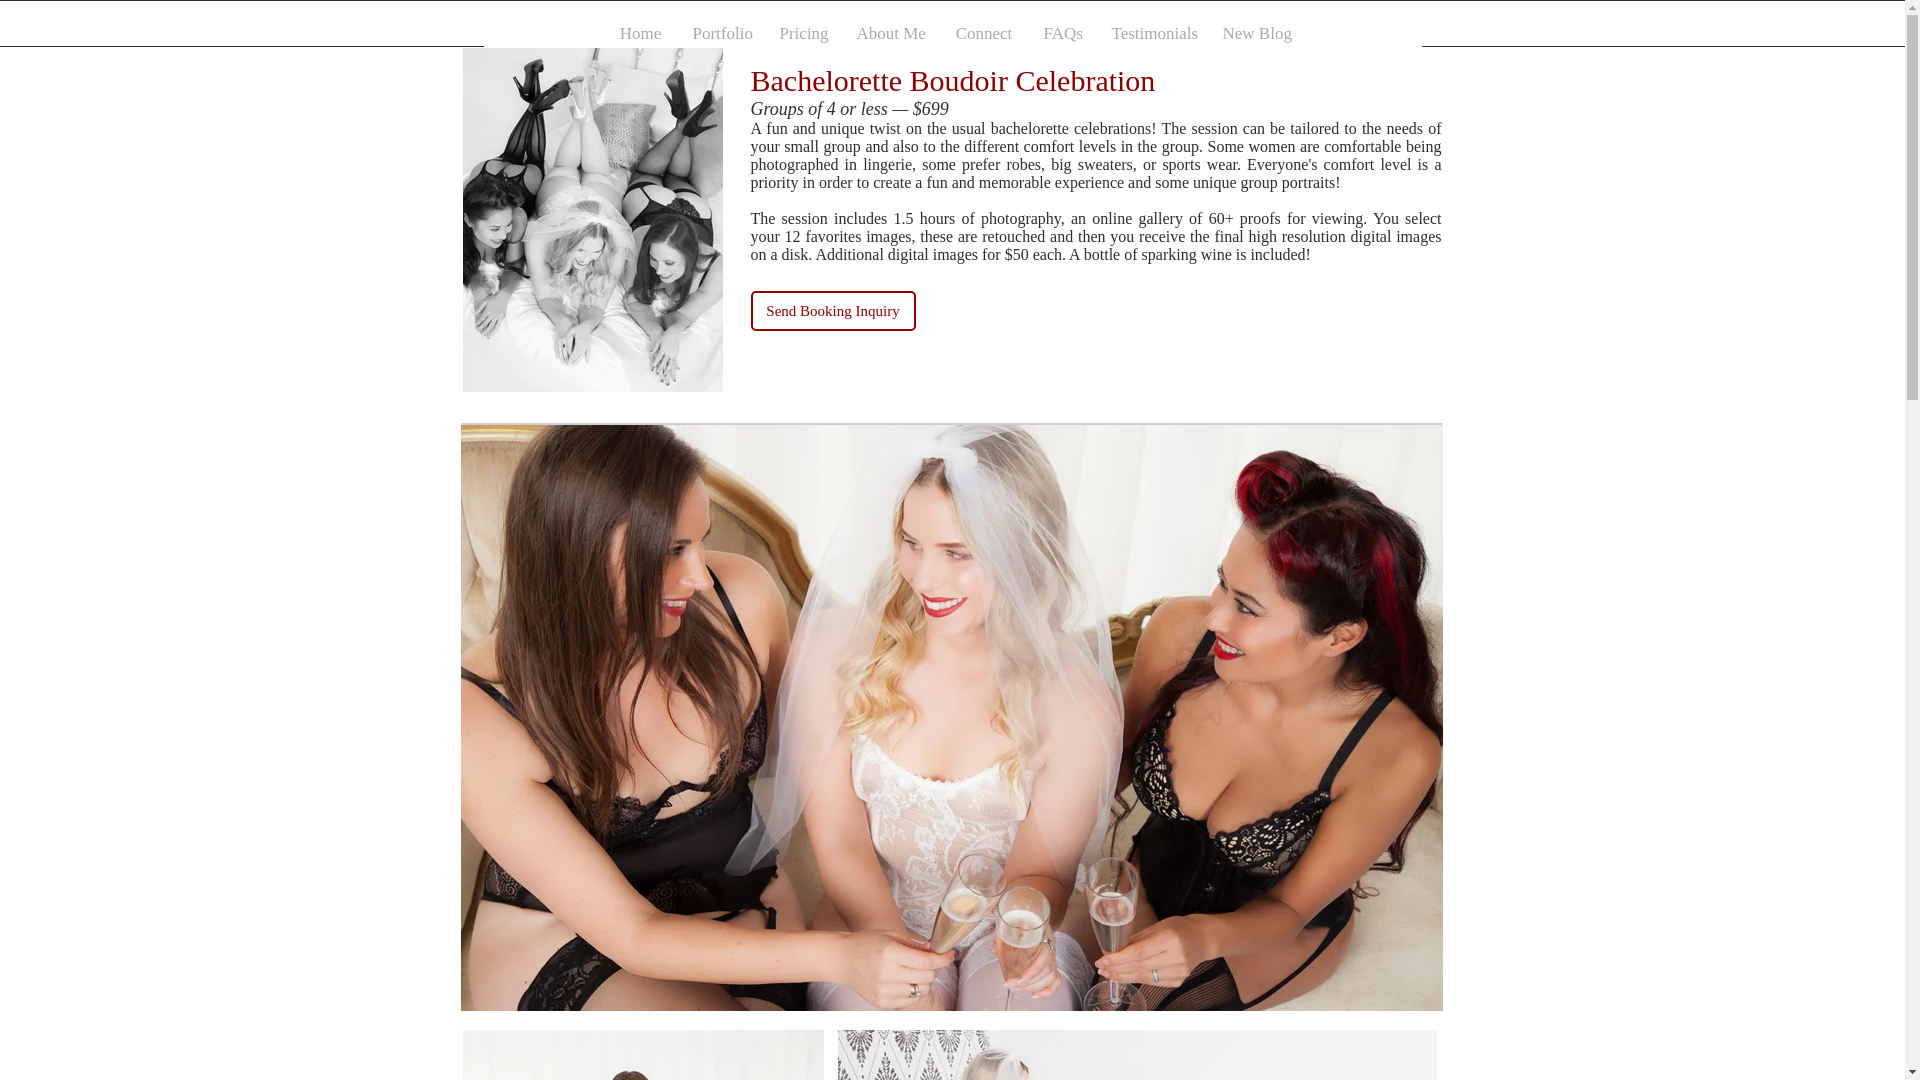 Image resolution: width=1920 pixels, height=1080 pixels. Describe the element at coordinates (1152, 34) in the screenshot. I see `Testimonials` at that location.